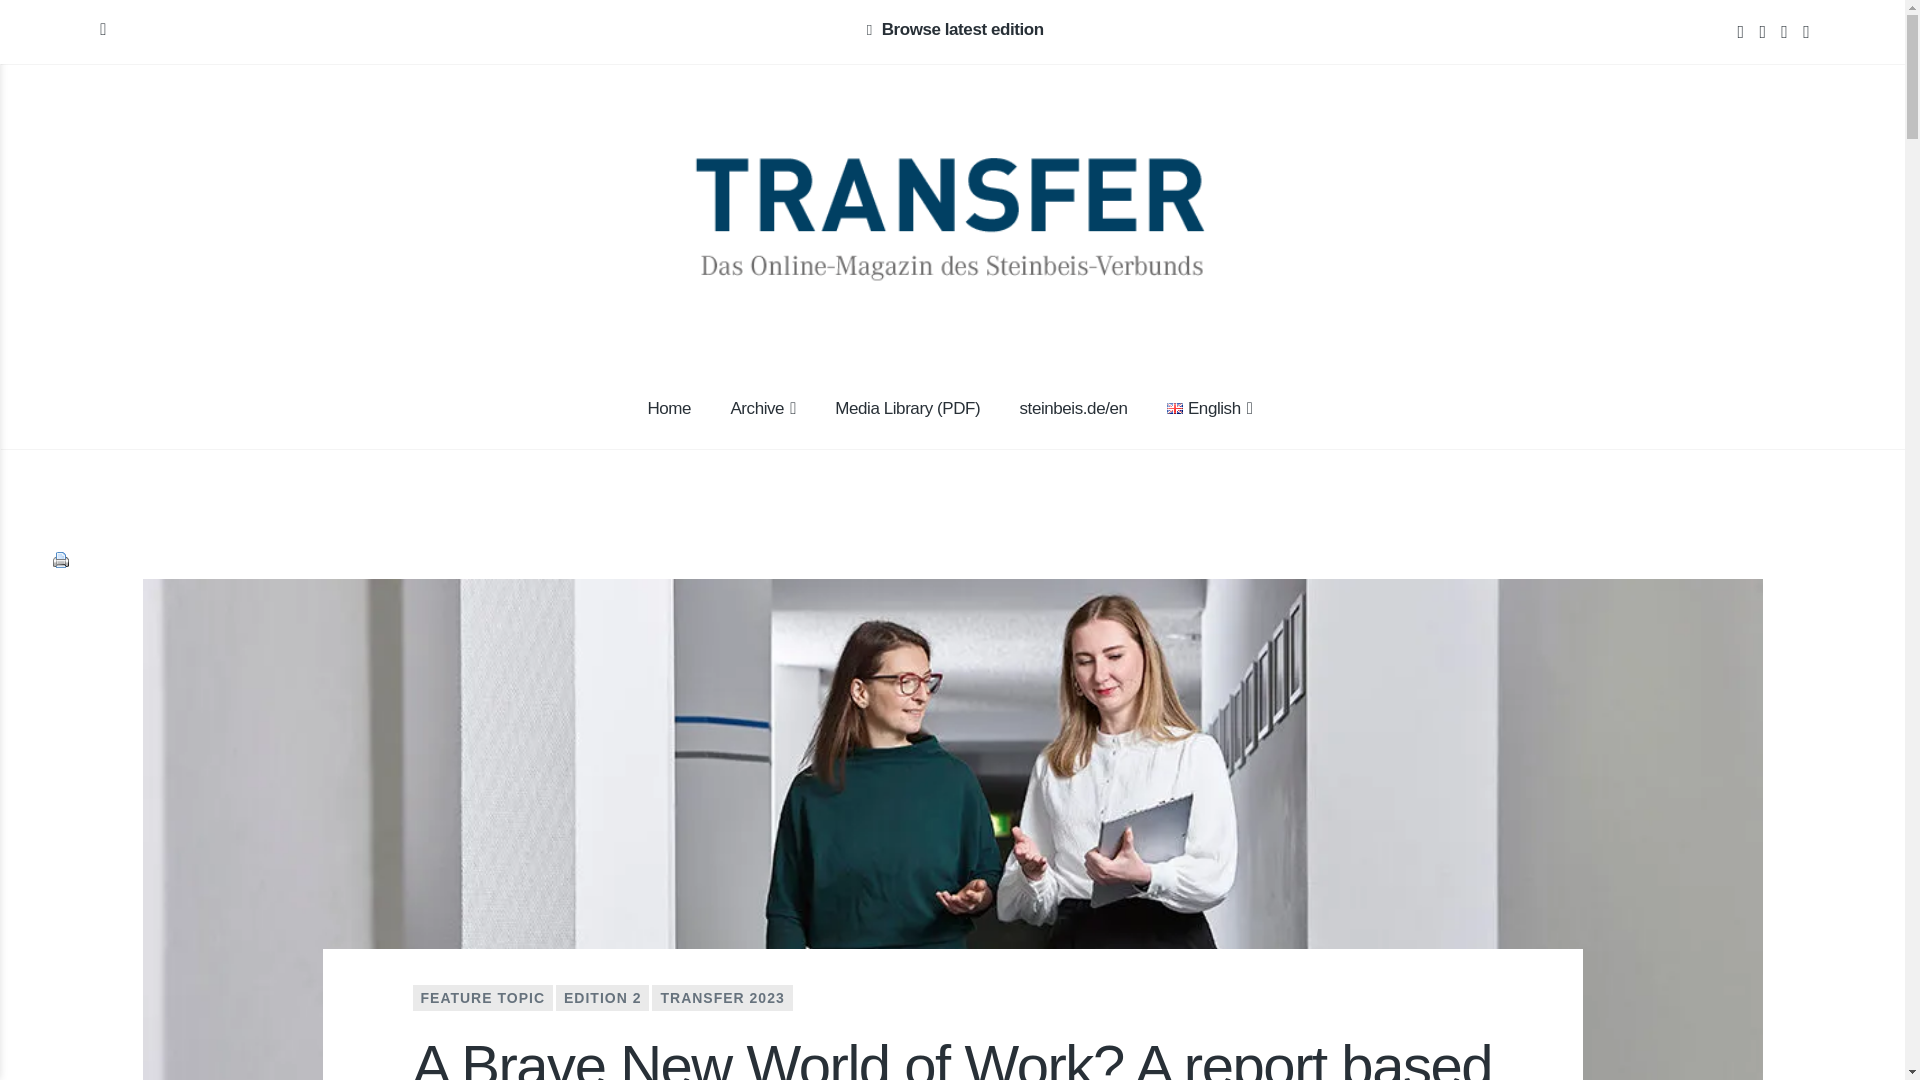 The image size is (1920, 1080). What do you see at coordinates (763, 410) in the screenshot?
I see `Archive` at bounding box center [763, 410].